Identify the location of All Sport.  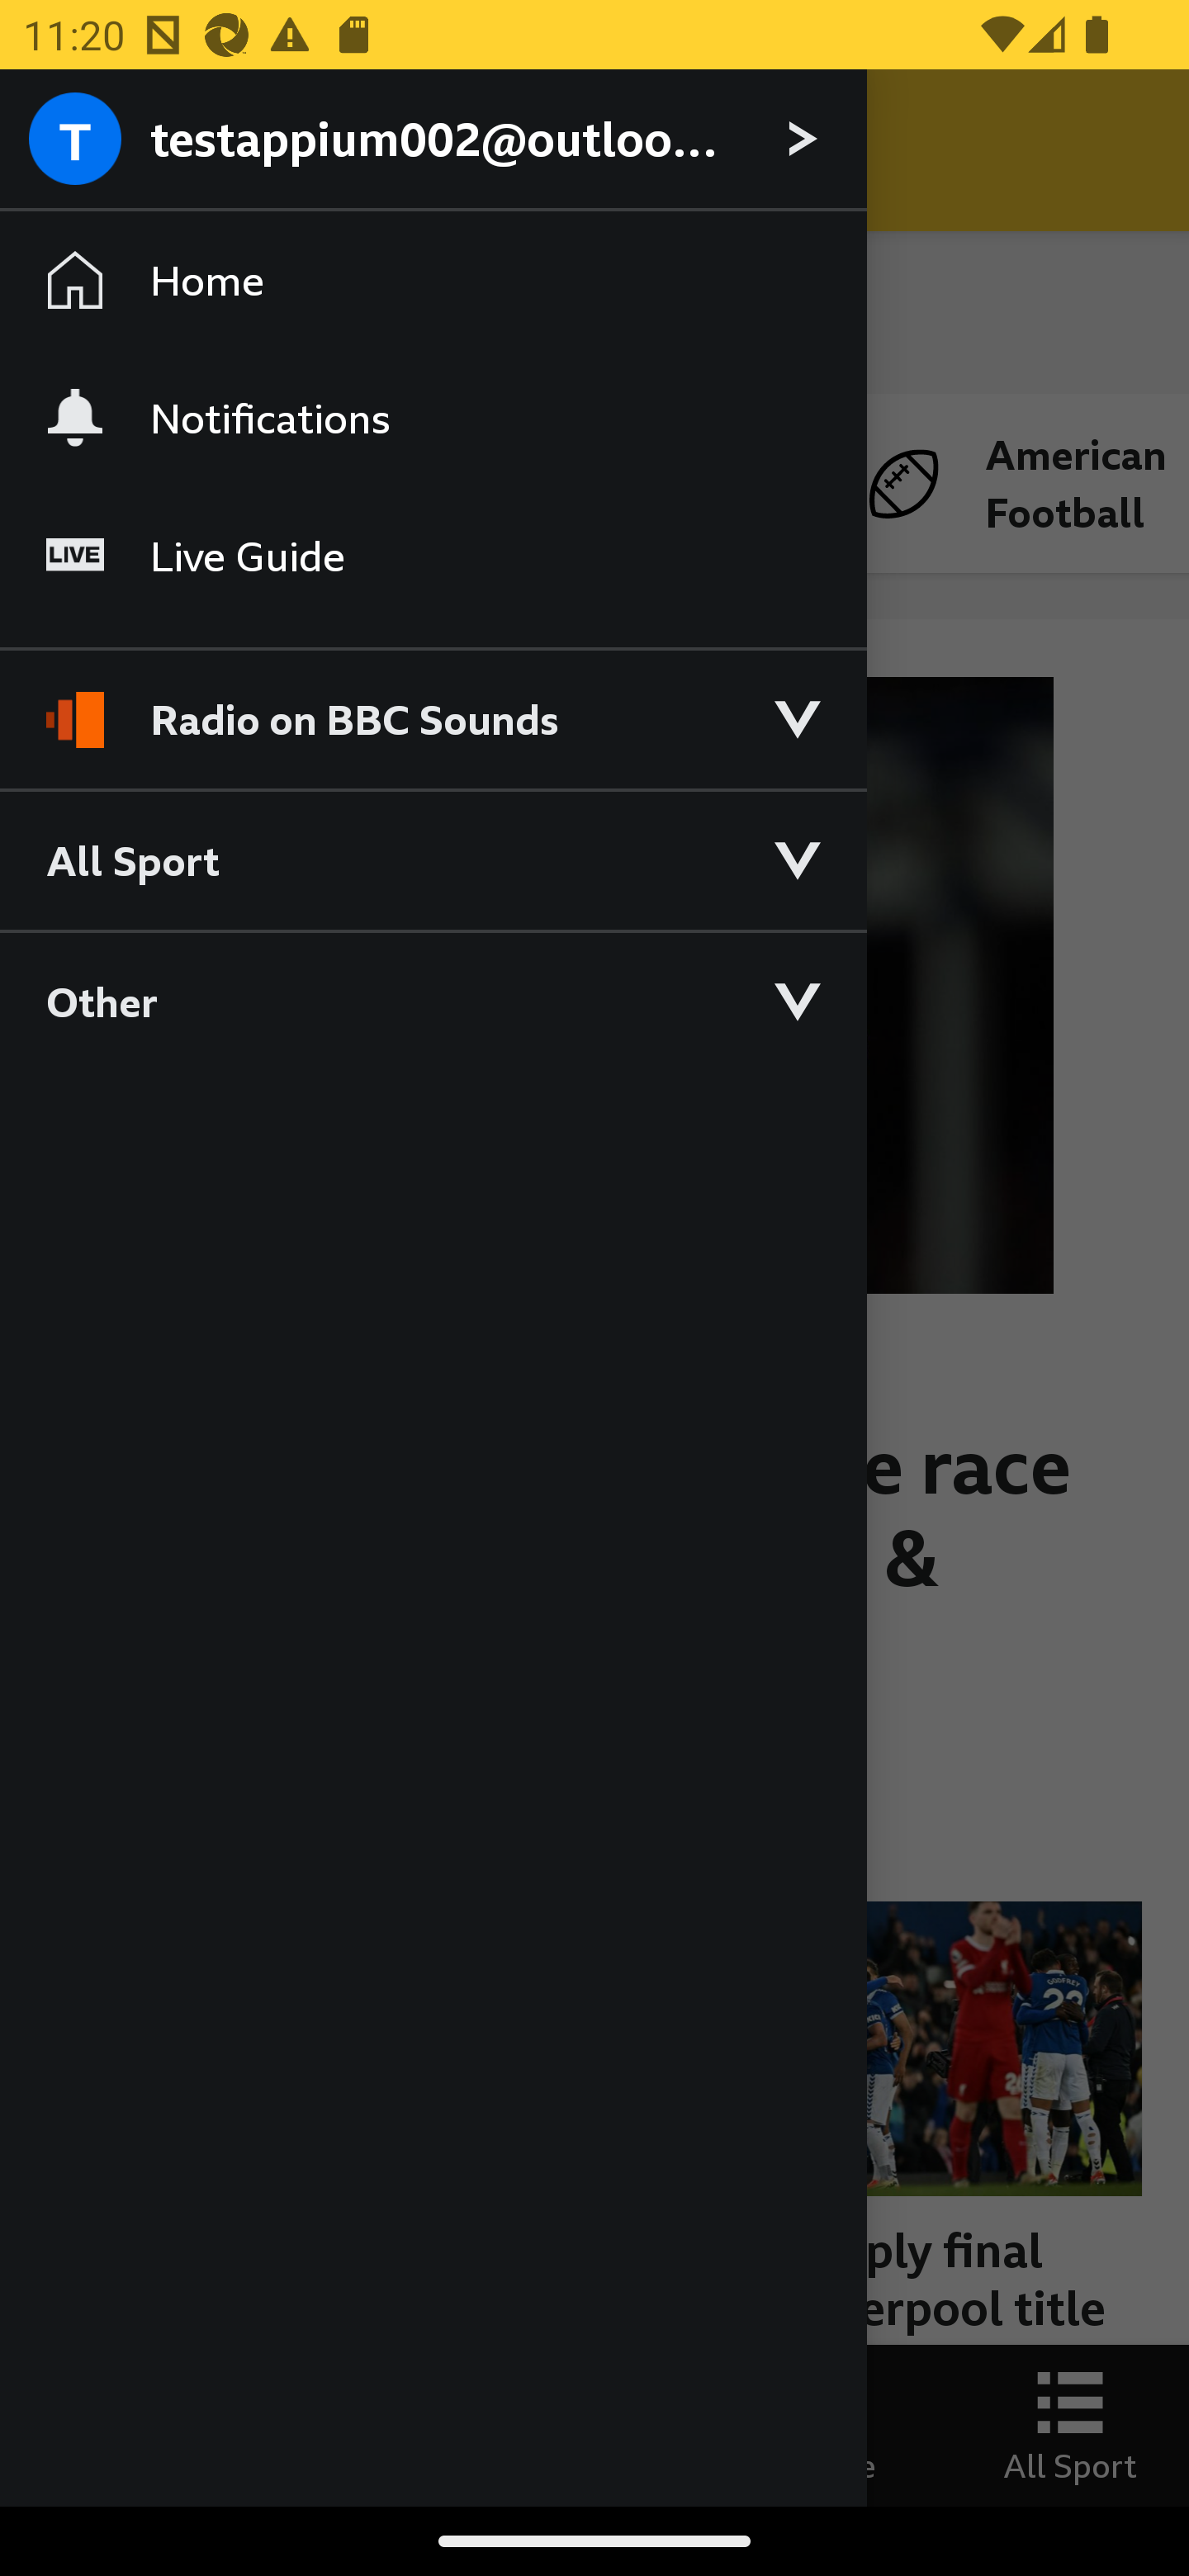
(433, 859).